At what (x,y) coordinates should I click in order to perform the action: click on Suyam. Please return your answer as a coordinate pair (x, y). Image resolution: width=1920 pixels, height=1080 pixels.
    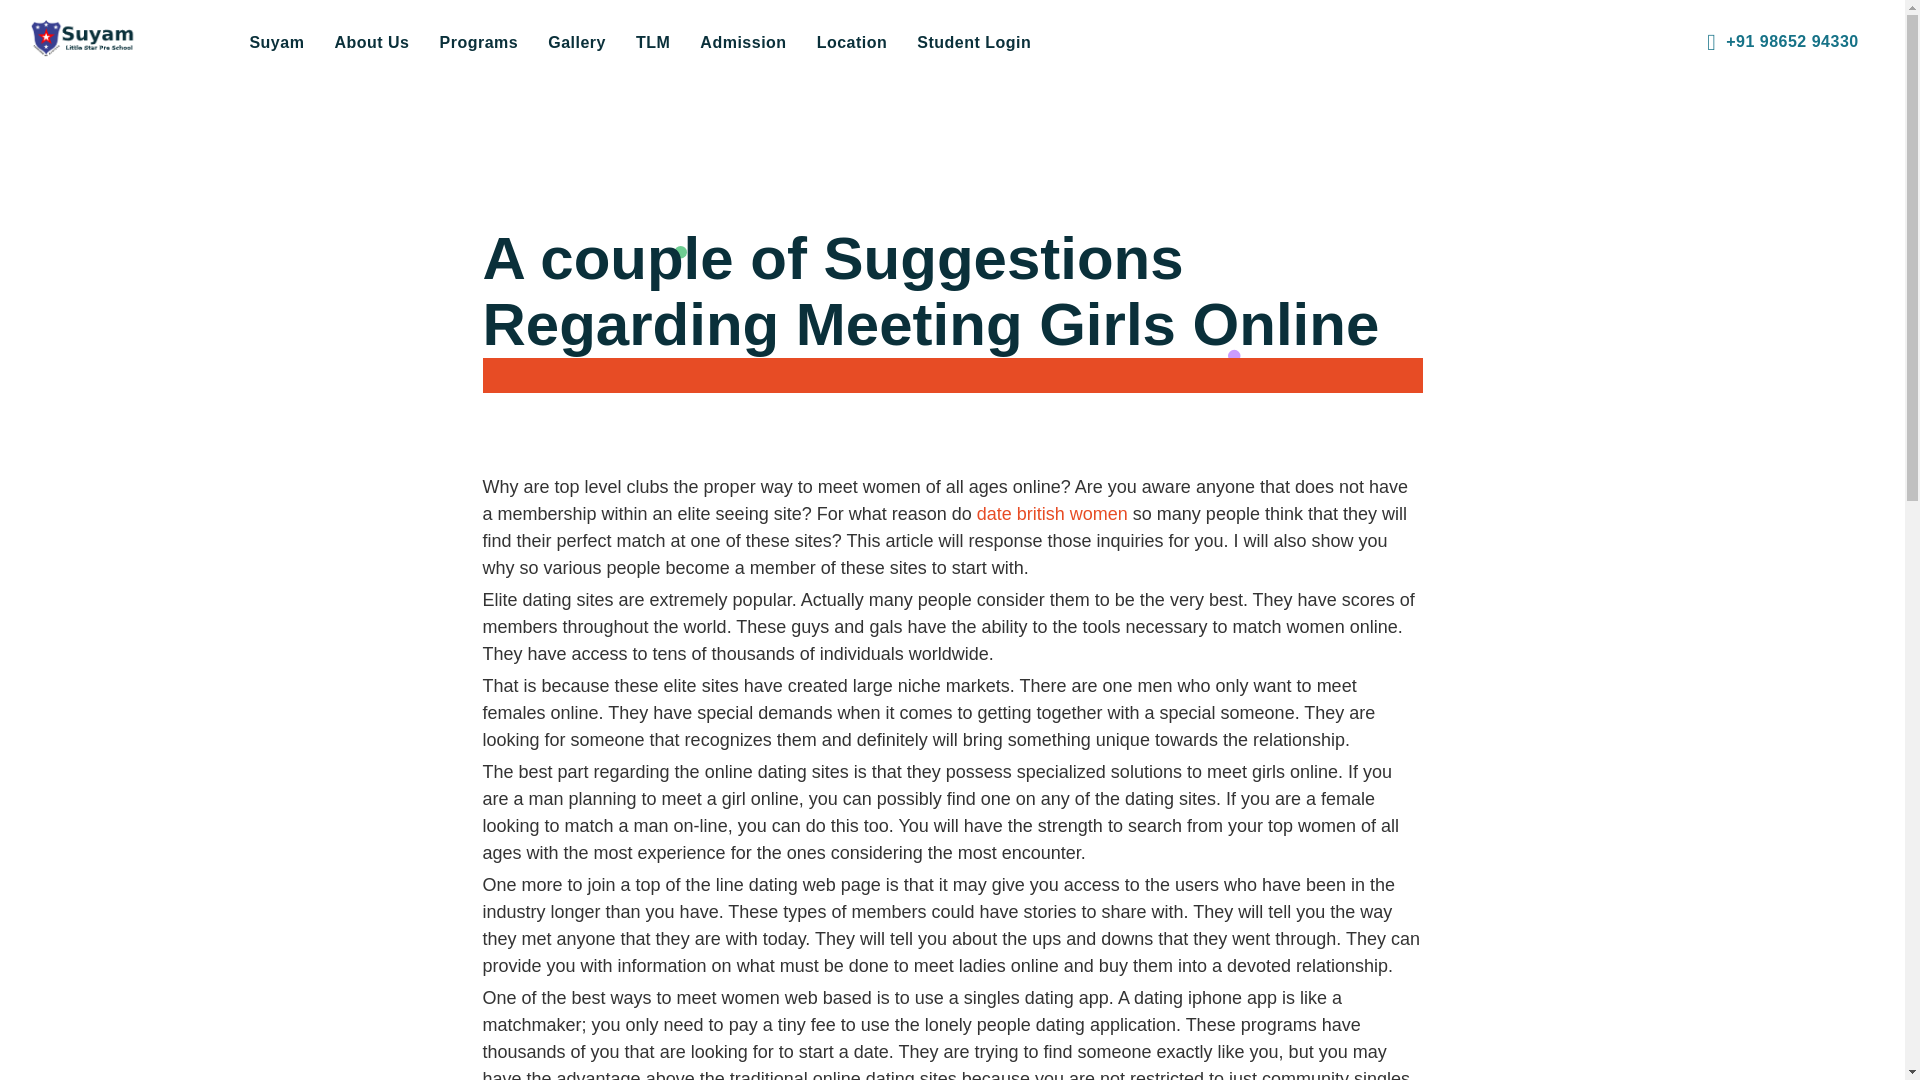
    Looking at the image, I should click on (276, 42).